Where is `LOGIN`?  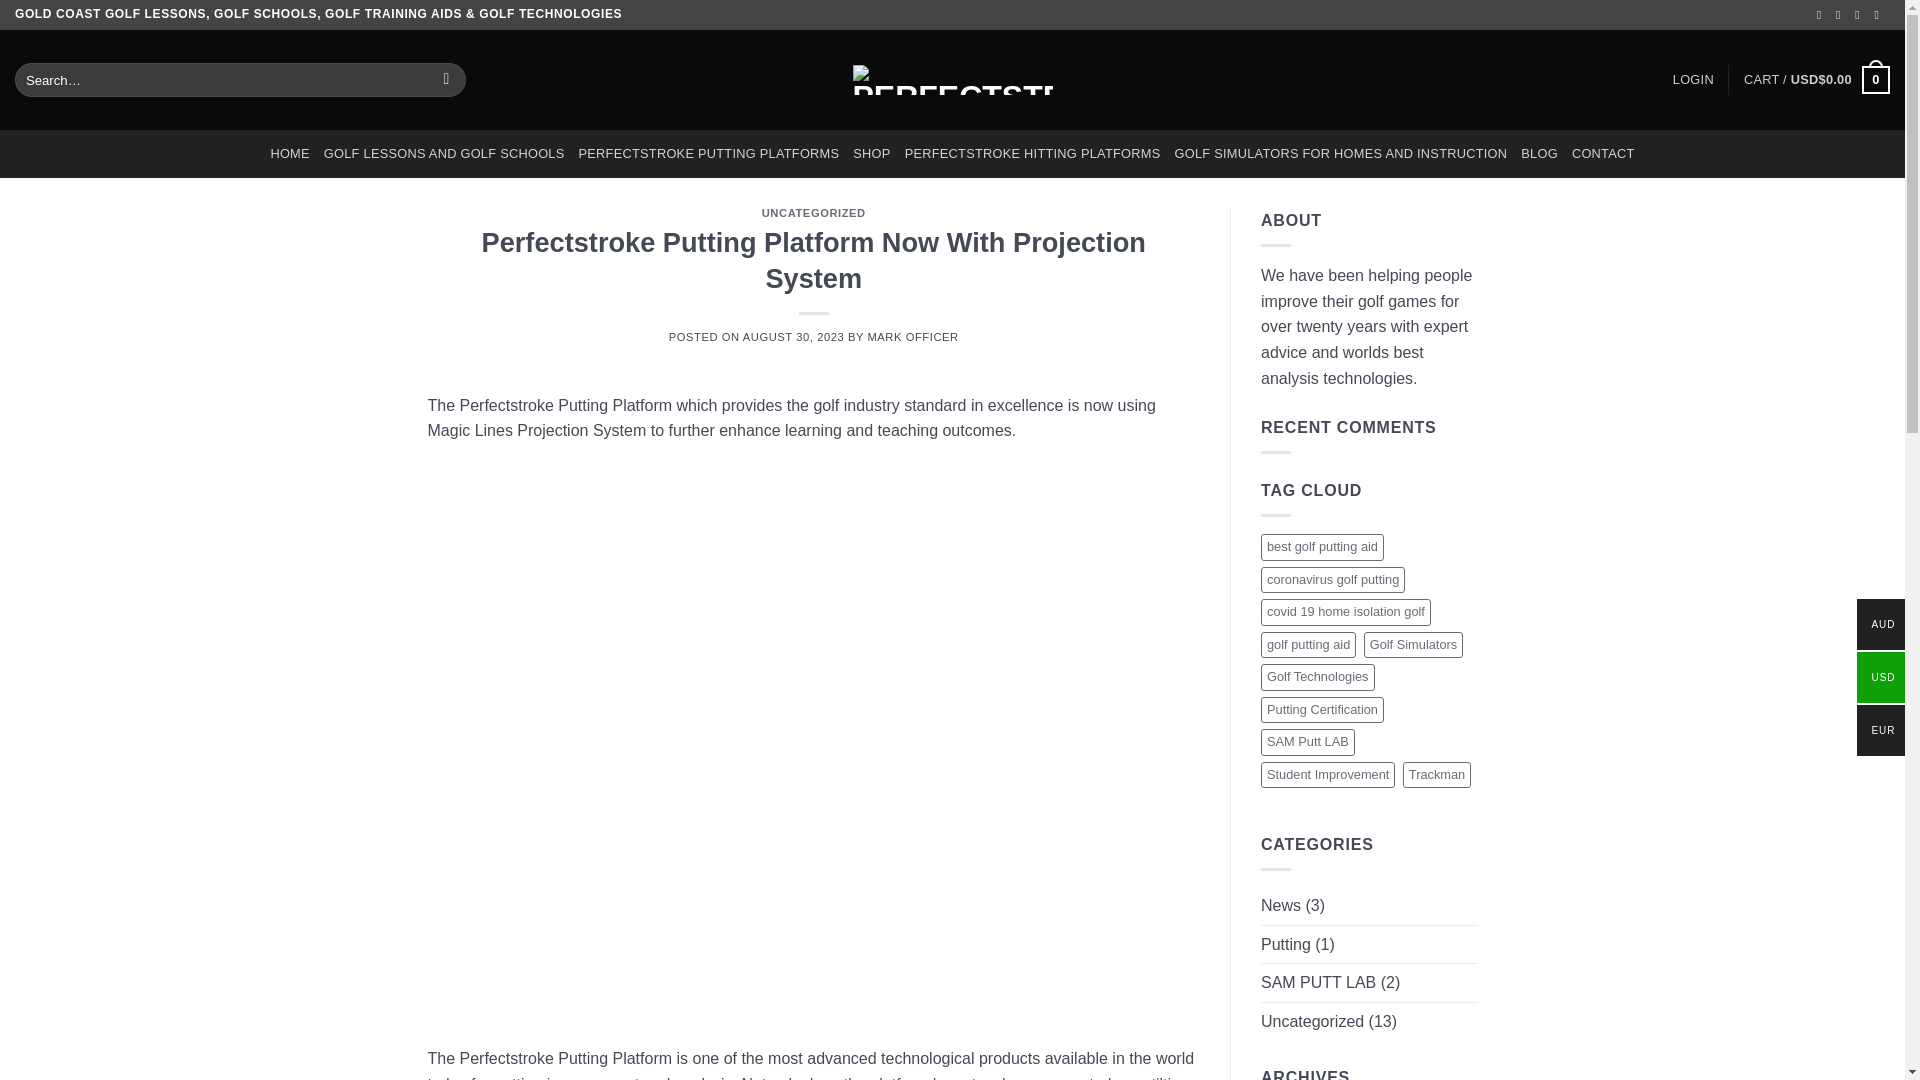 LOGIN is located at coordinates (1693, 80).